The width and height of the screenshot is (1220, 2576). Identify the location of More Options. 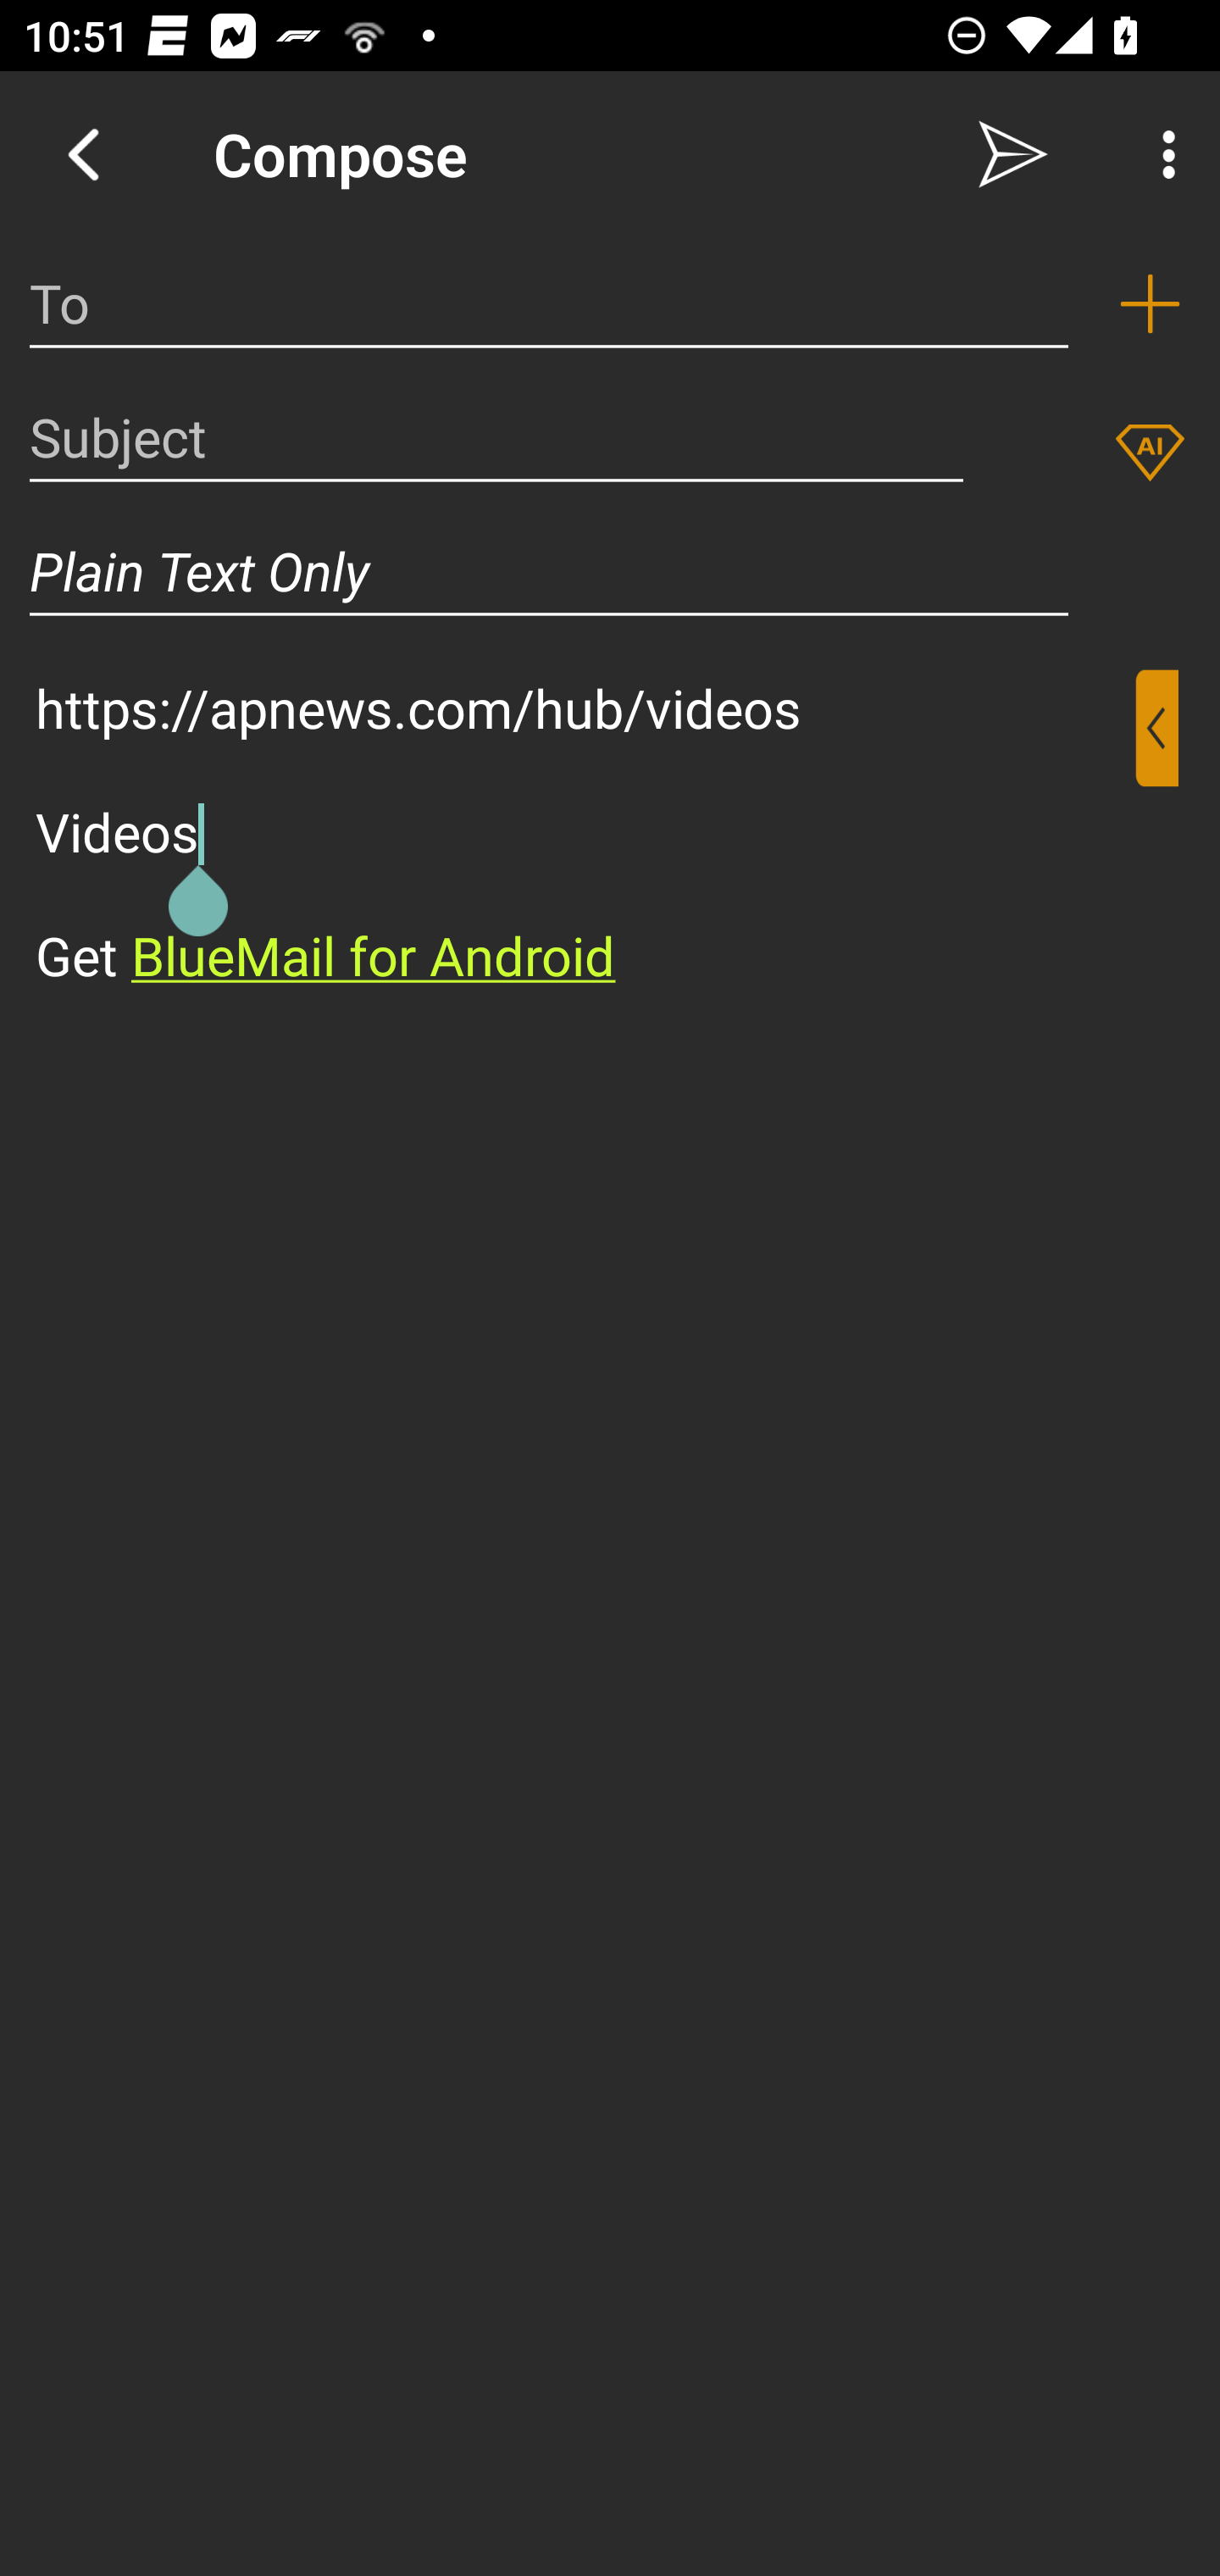
(1161, 154).